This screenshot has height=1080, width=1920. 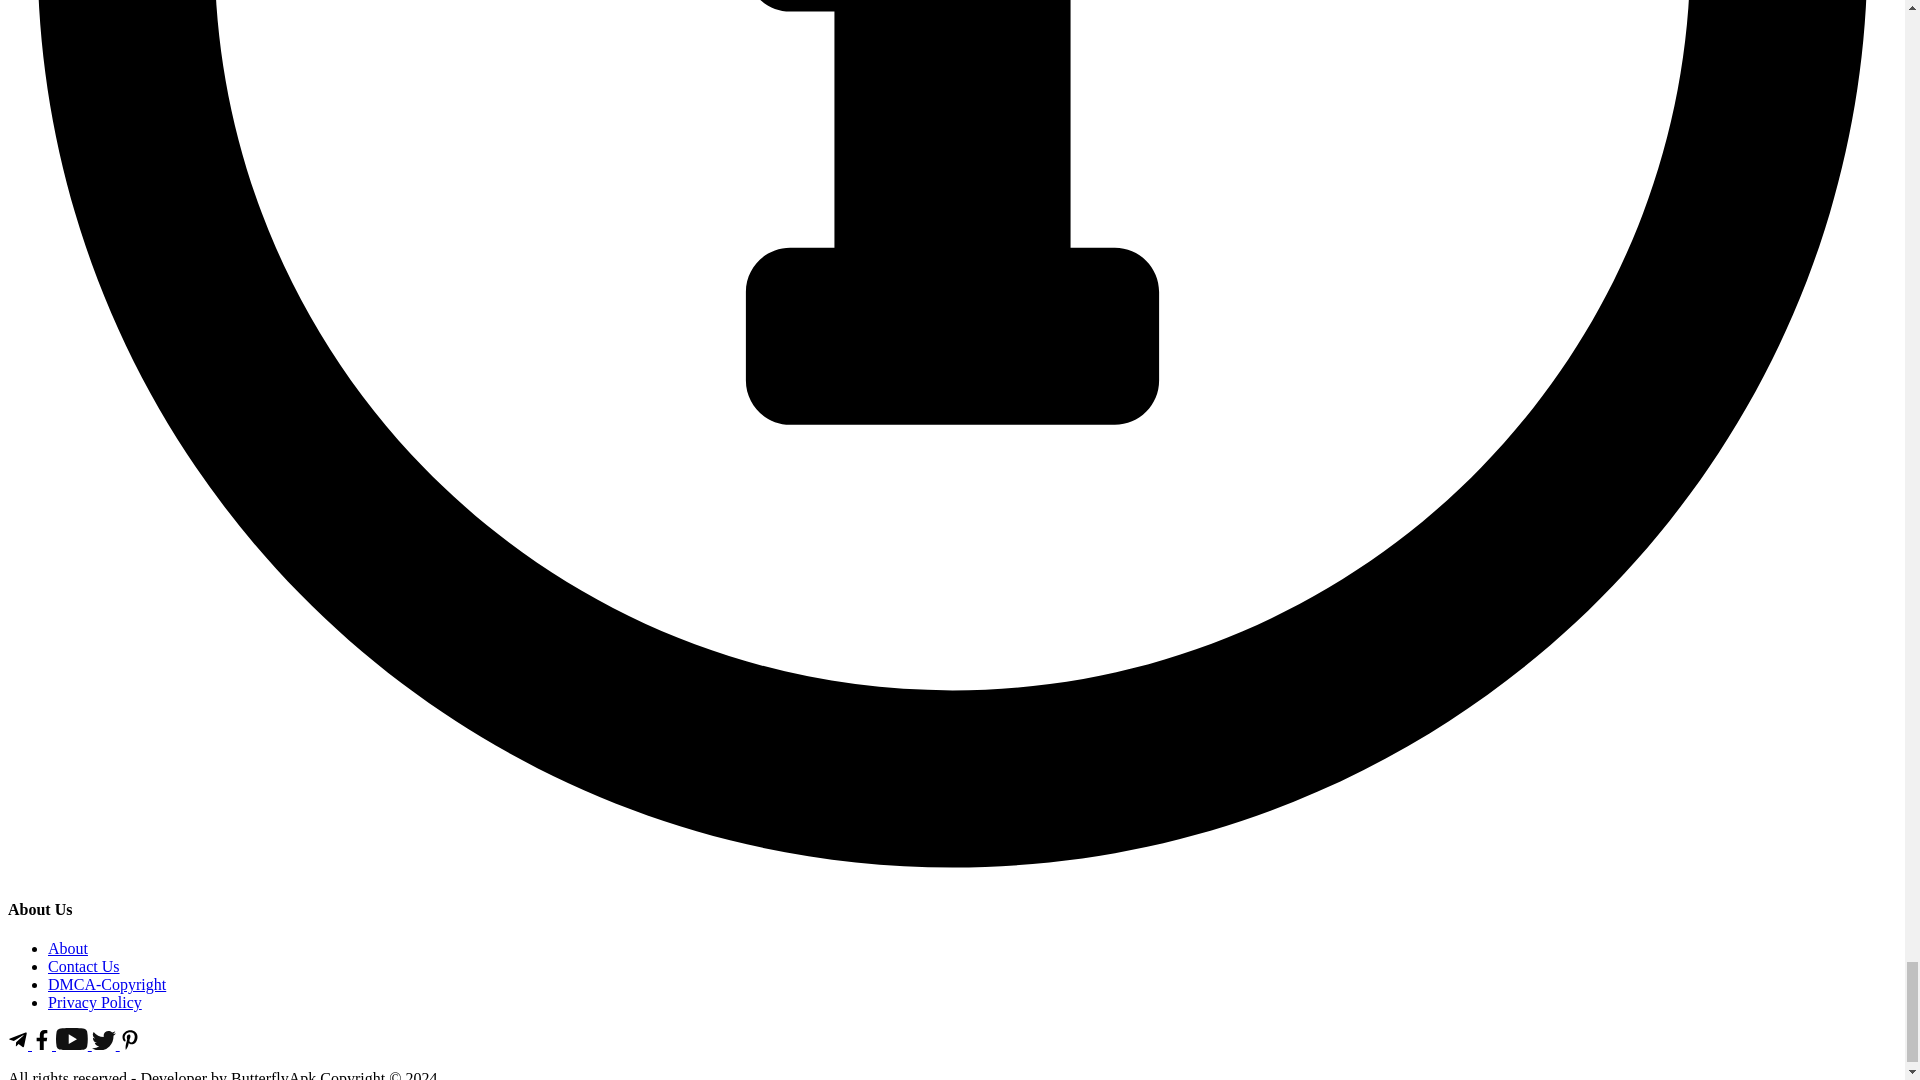 What do you see at coordinates (95, 1002) in the screenshot?
I see `Privacy Policy` at bounding box center [95, 1002].